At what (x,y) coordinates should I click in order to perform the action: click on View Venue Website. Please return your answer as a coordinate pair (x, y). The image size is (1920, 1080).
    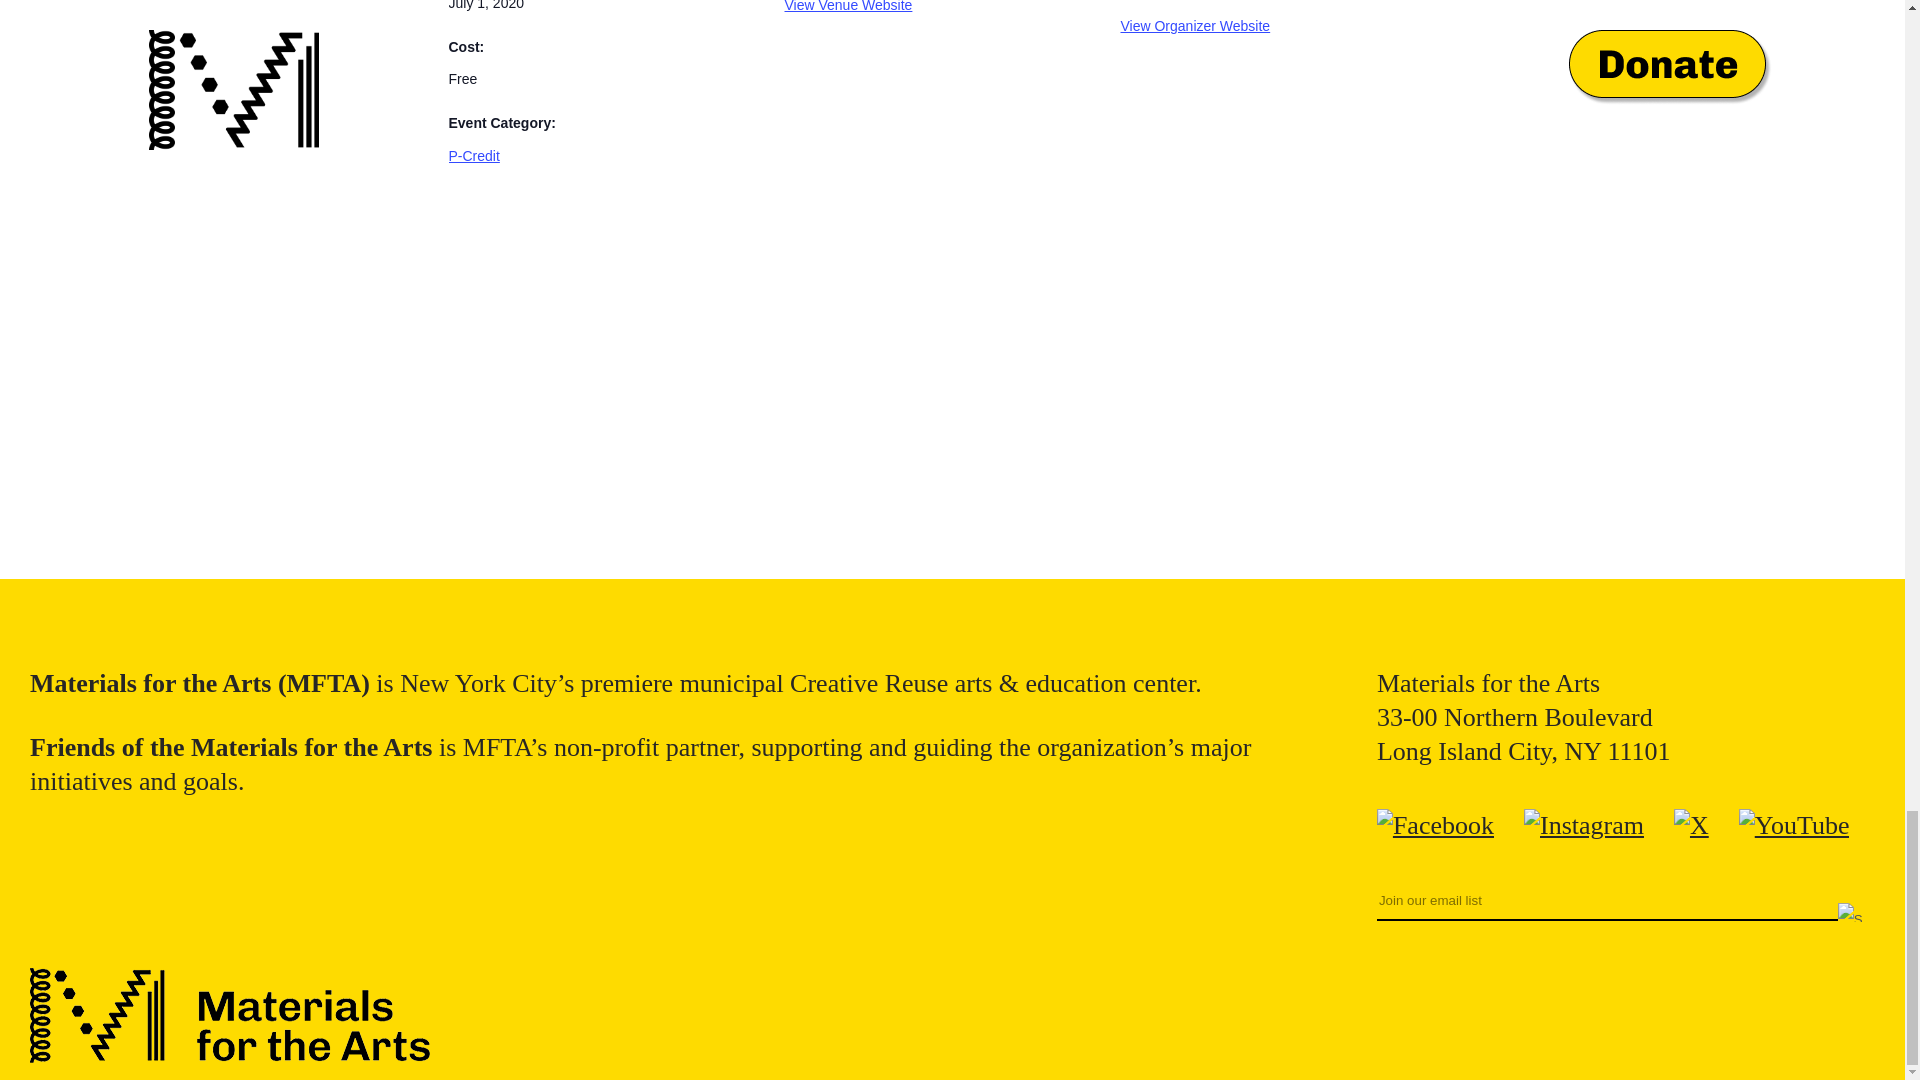
    Looking at the image, I should click on (848, 6).